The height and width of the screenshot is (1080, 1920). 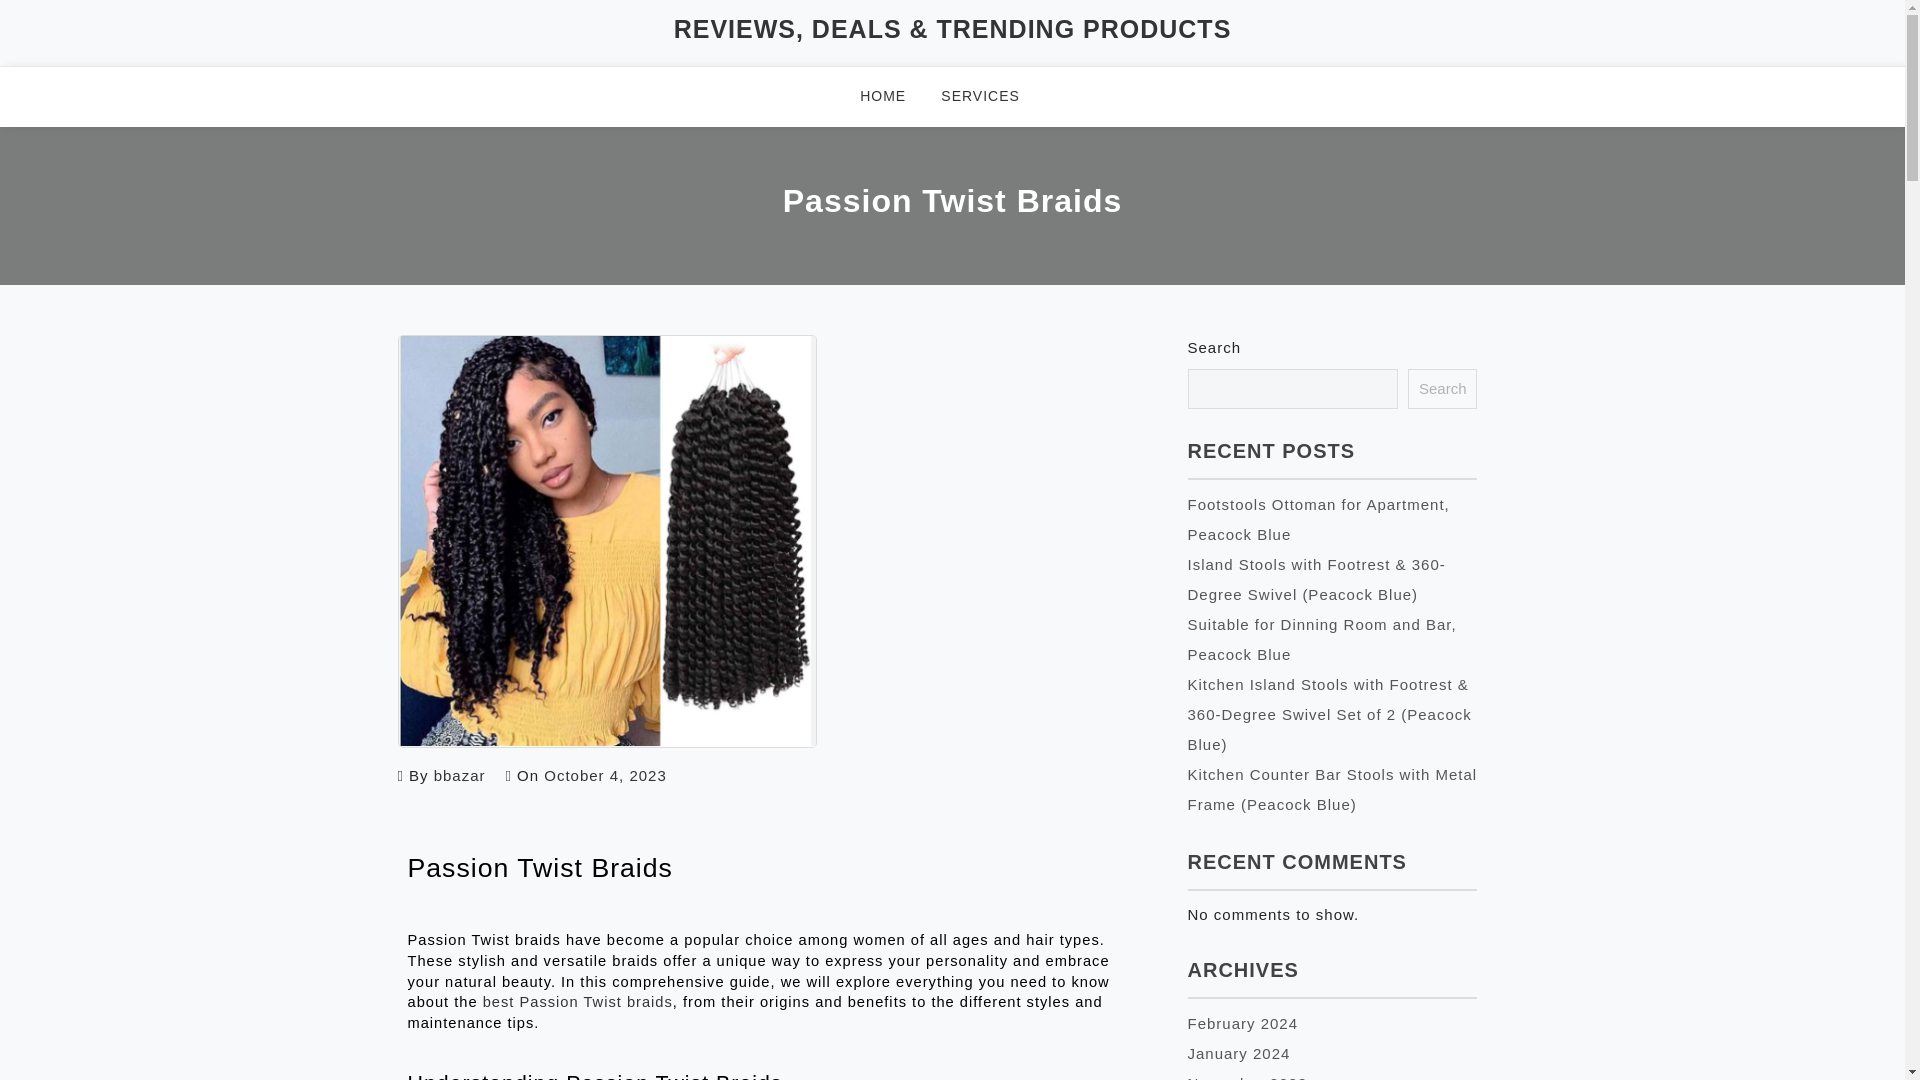 I want to click on October 4, 2023, so click(x=604, y=775).